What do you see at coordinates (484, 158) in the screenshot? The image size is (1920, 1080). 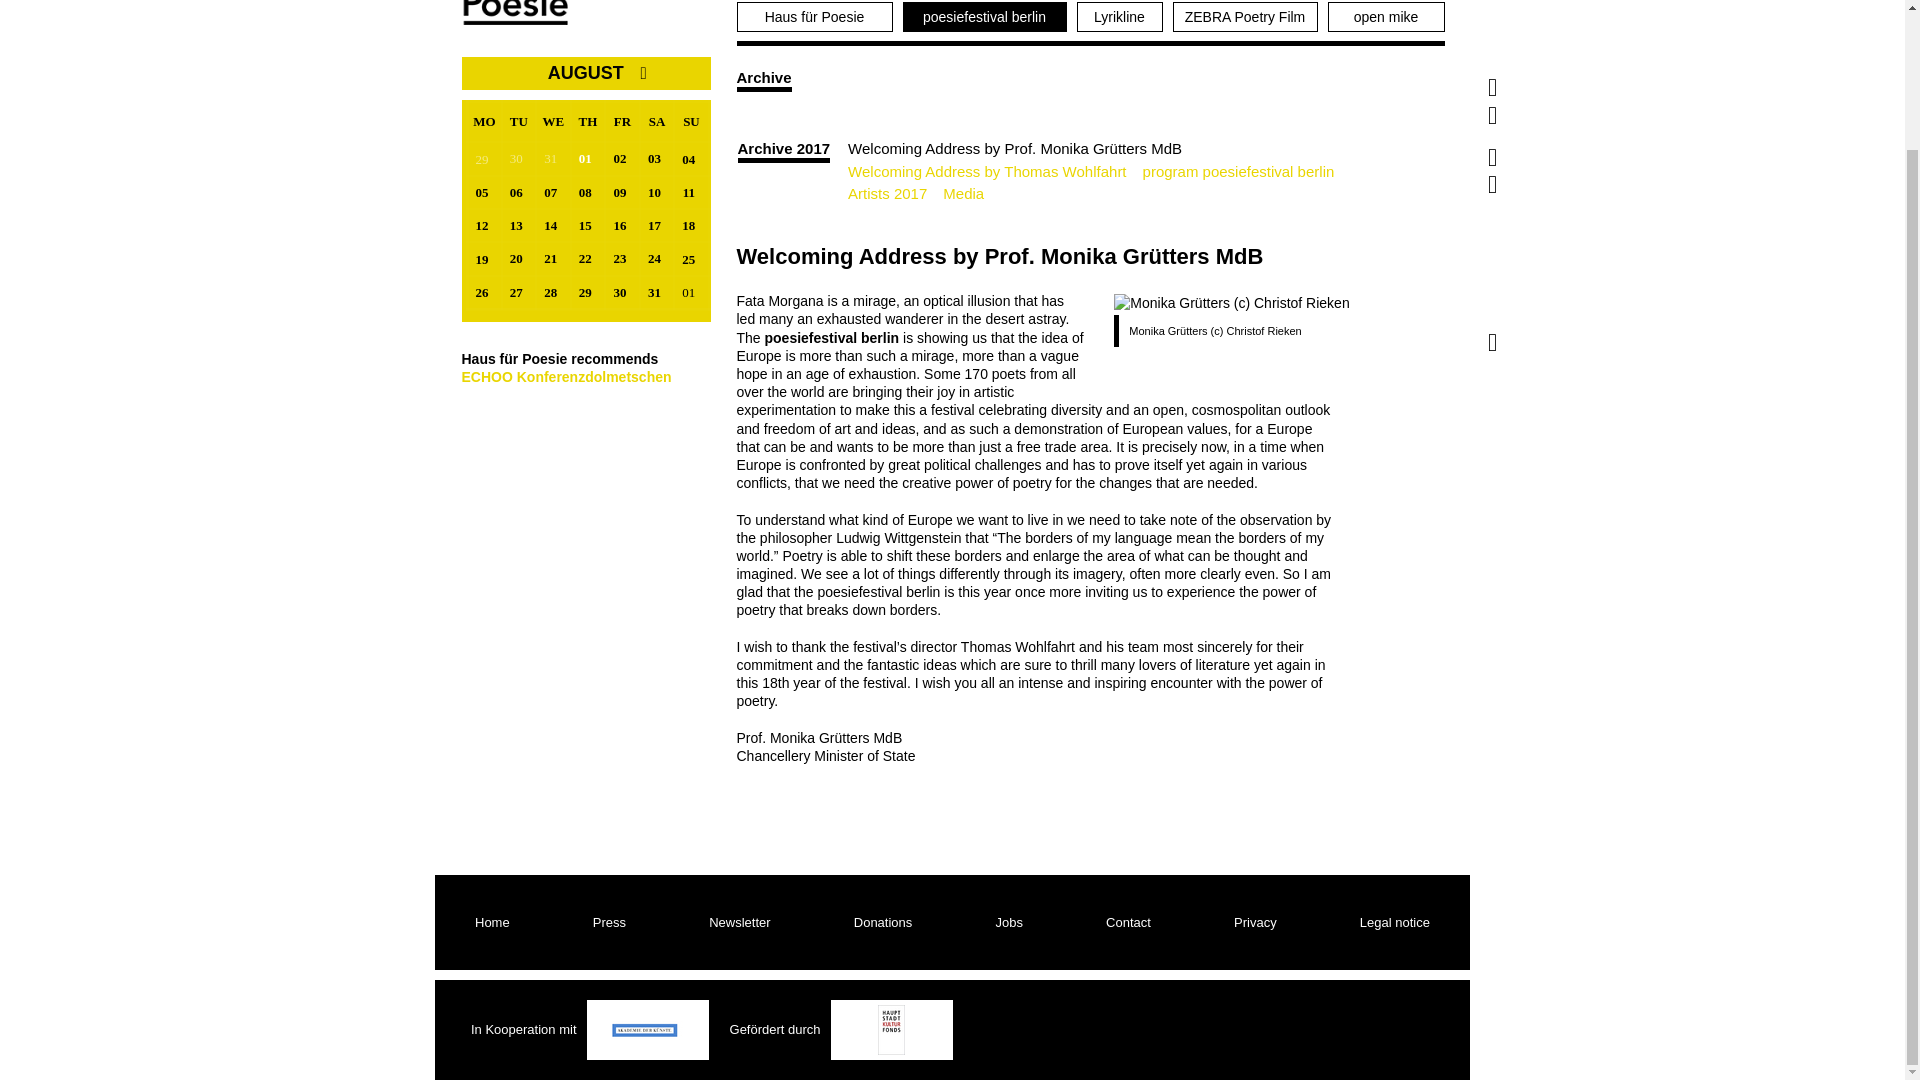 I see `29` at bounding box center [484, 158].